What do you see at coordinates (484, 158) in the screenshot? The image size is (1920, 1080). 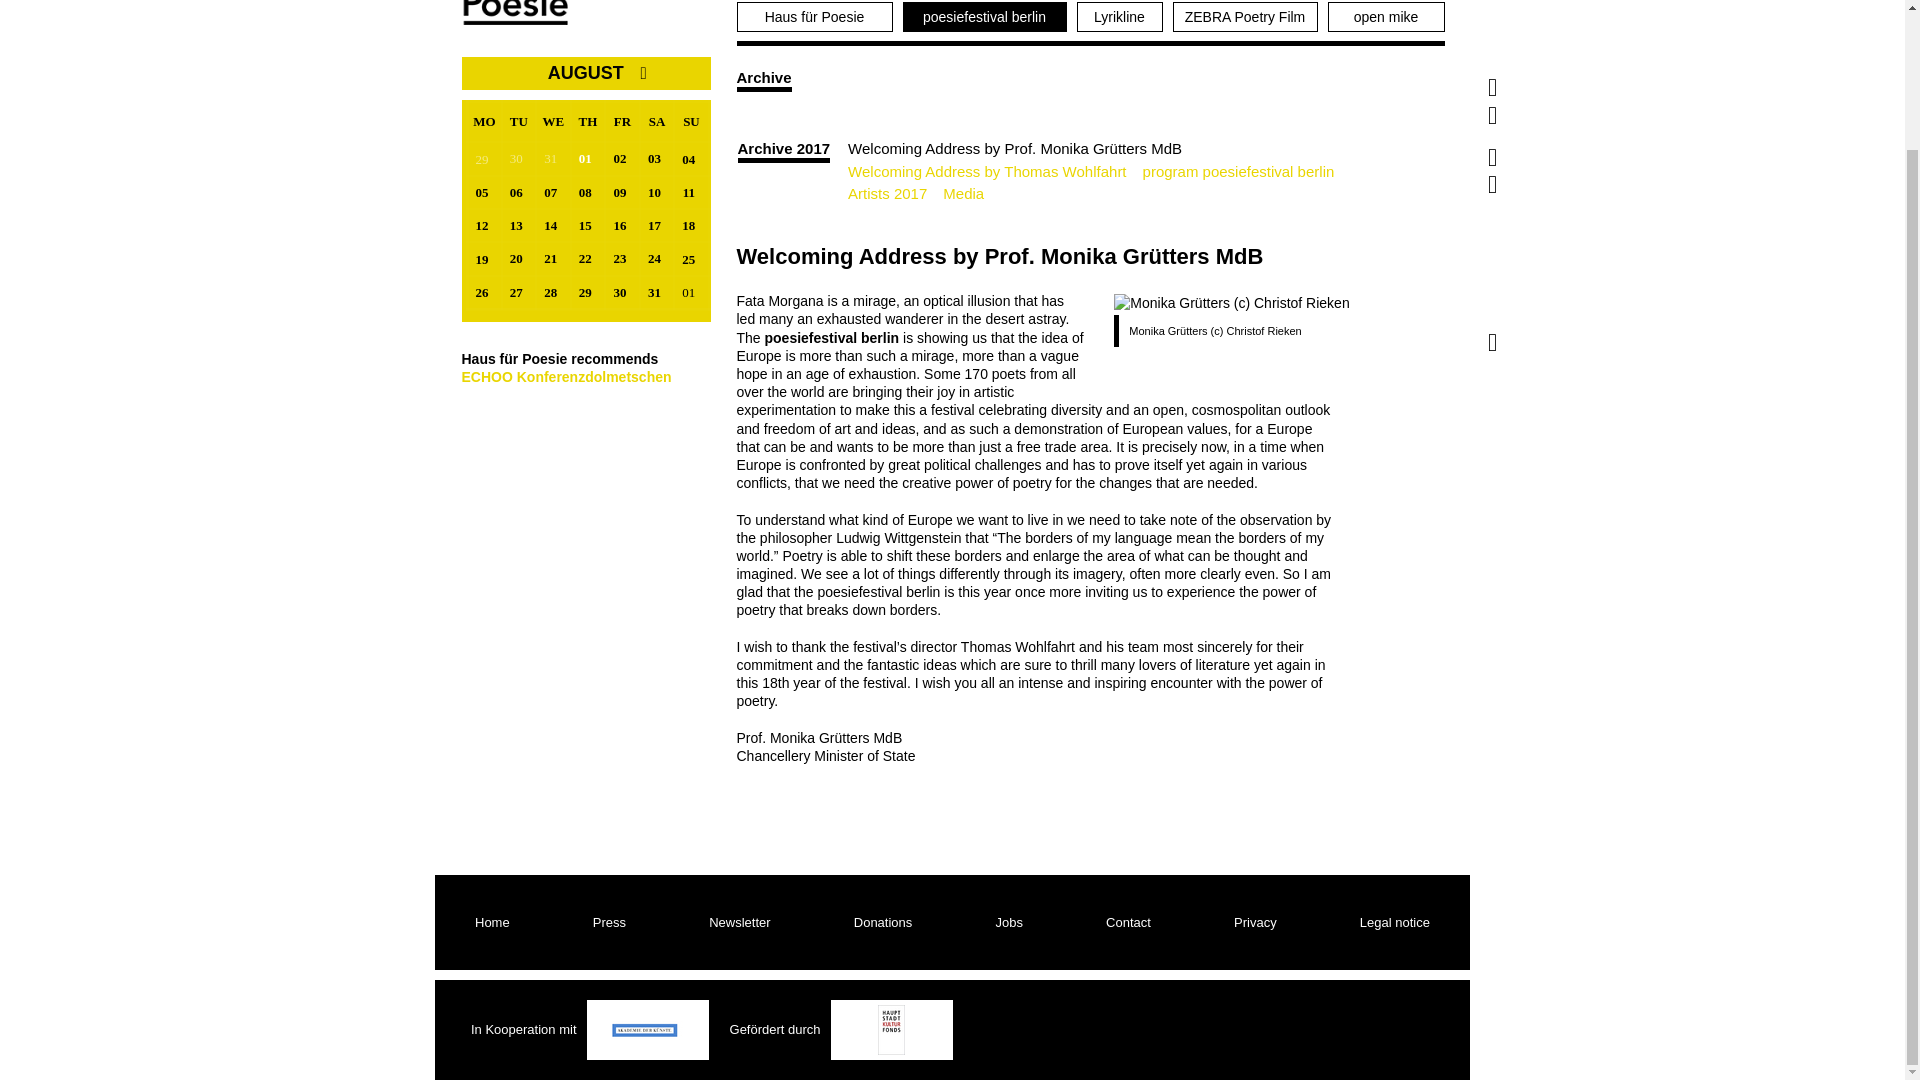 I see `29` at bounding box center [484, 158].